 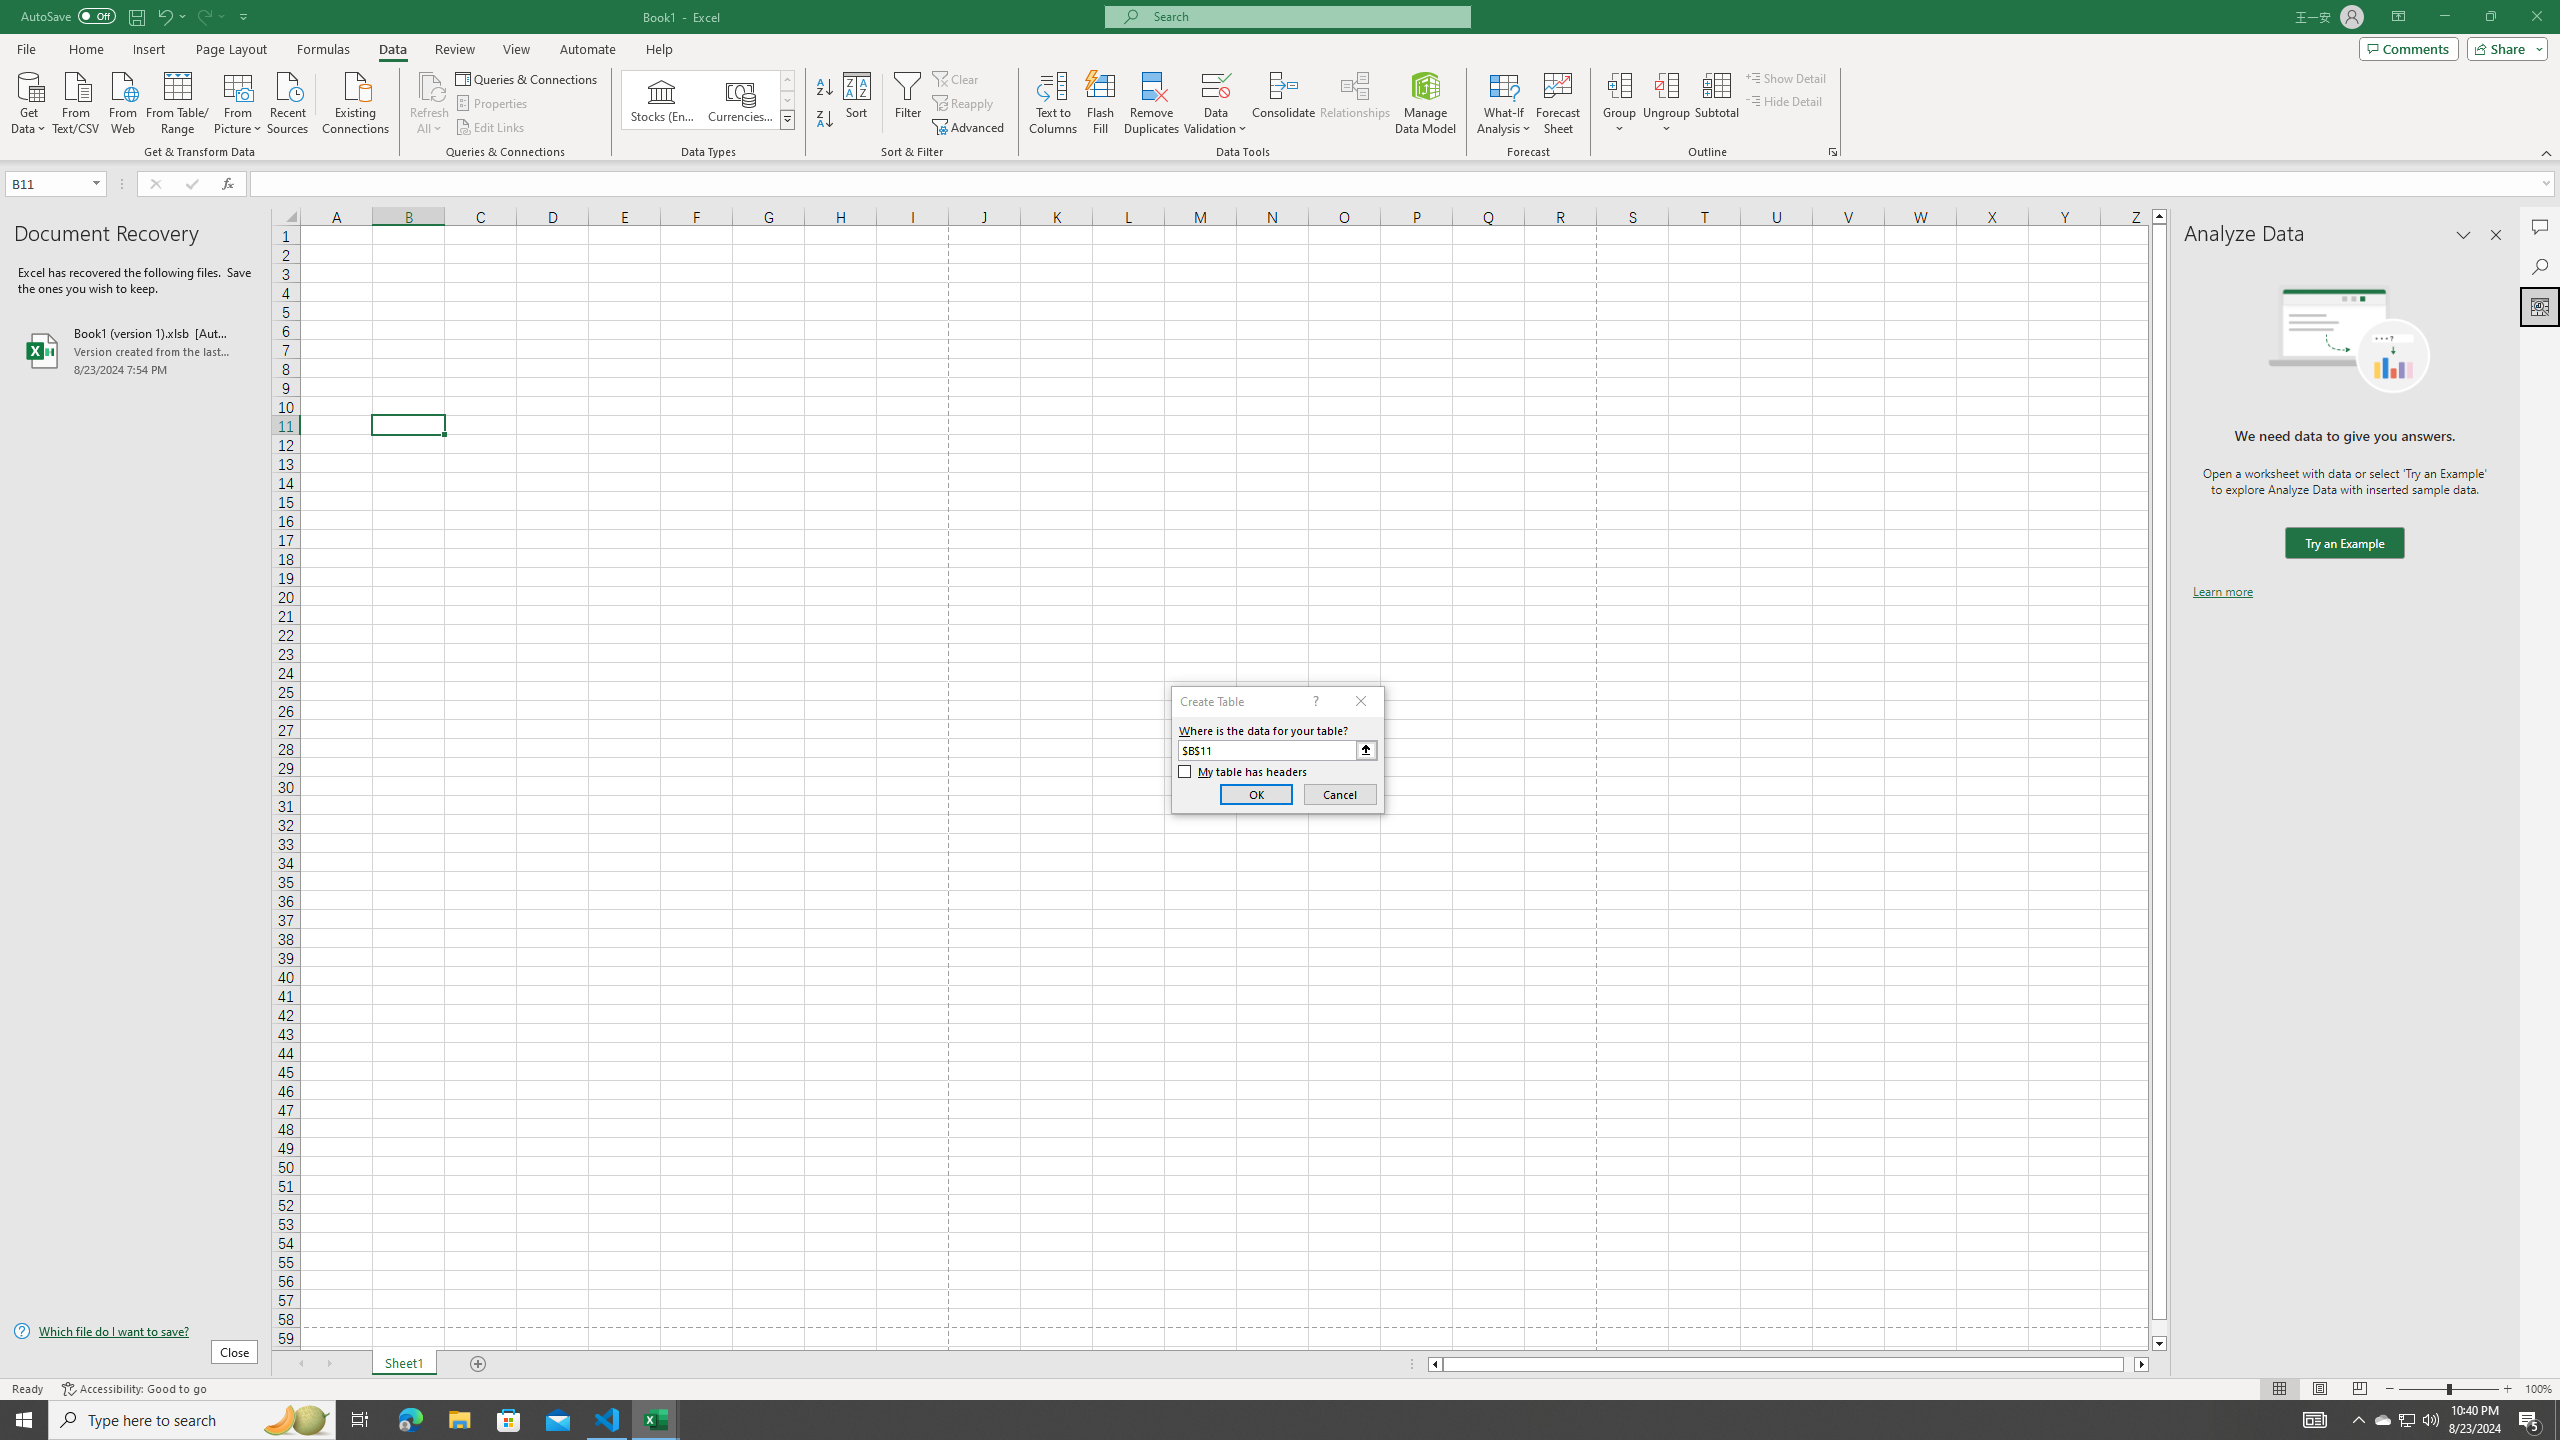 I want to click on Stocks (English), so click(x=662, y=100).